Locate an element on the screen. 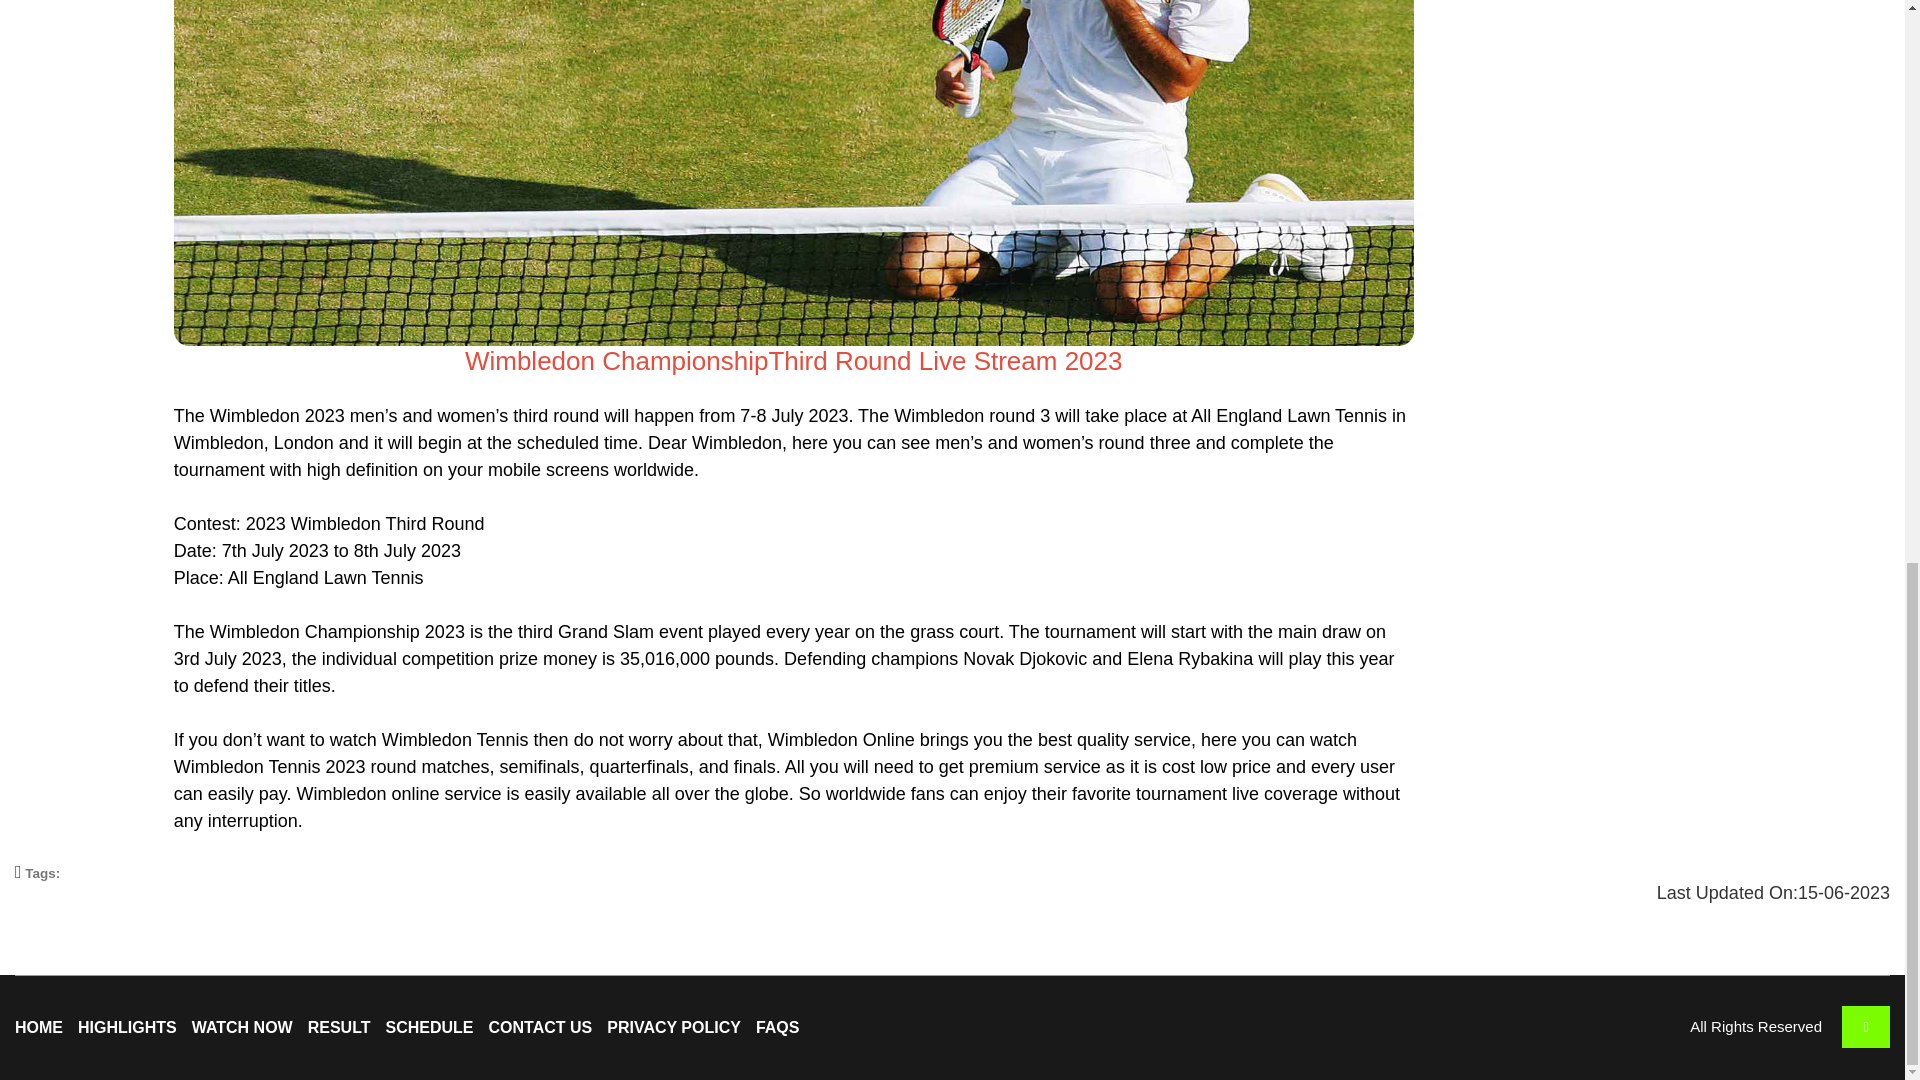  HOME is located at coordinates (39, 1027).